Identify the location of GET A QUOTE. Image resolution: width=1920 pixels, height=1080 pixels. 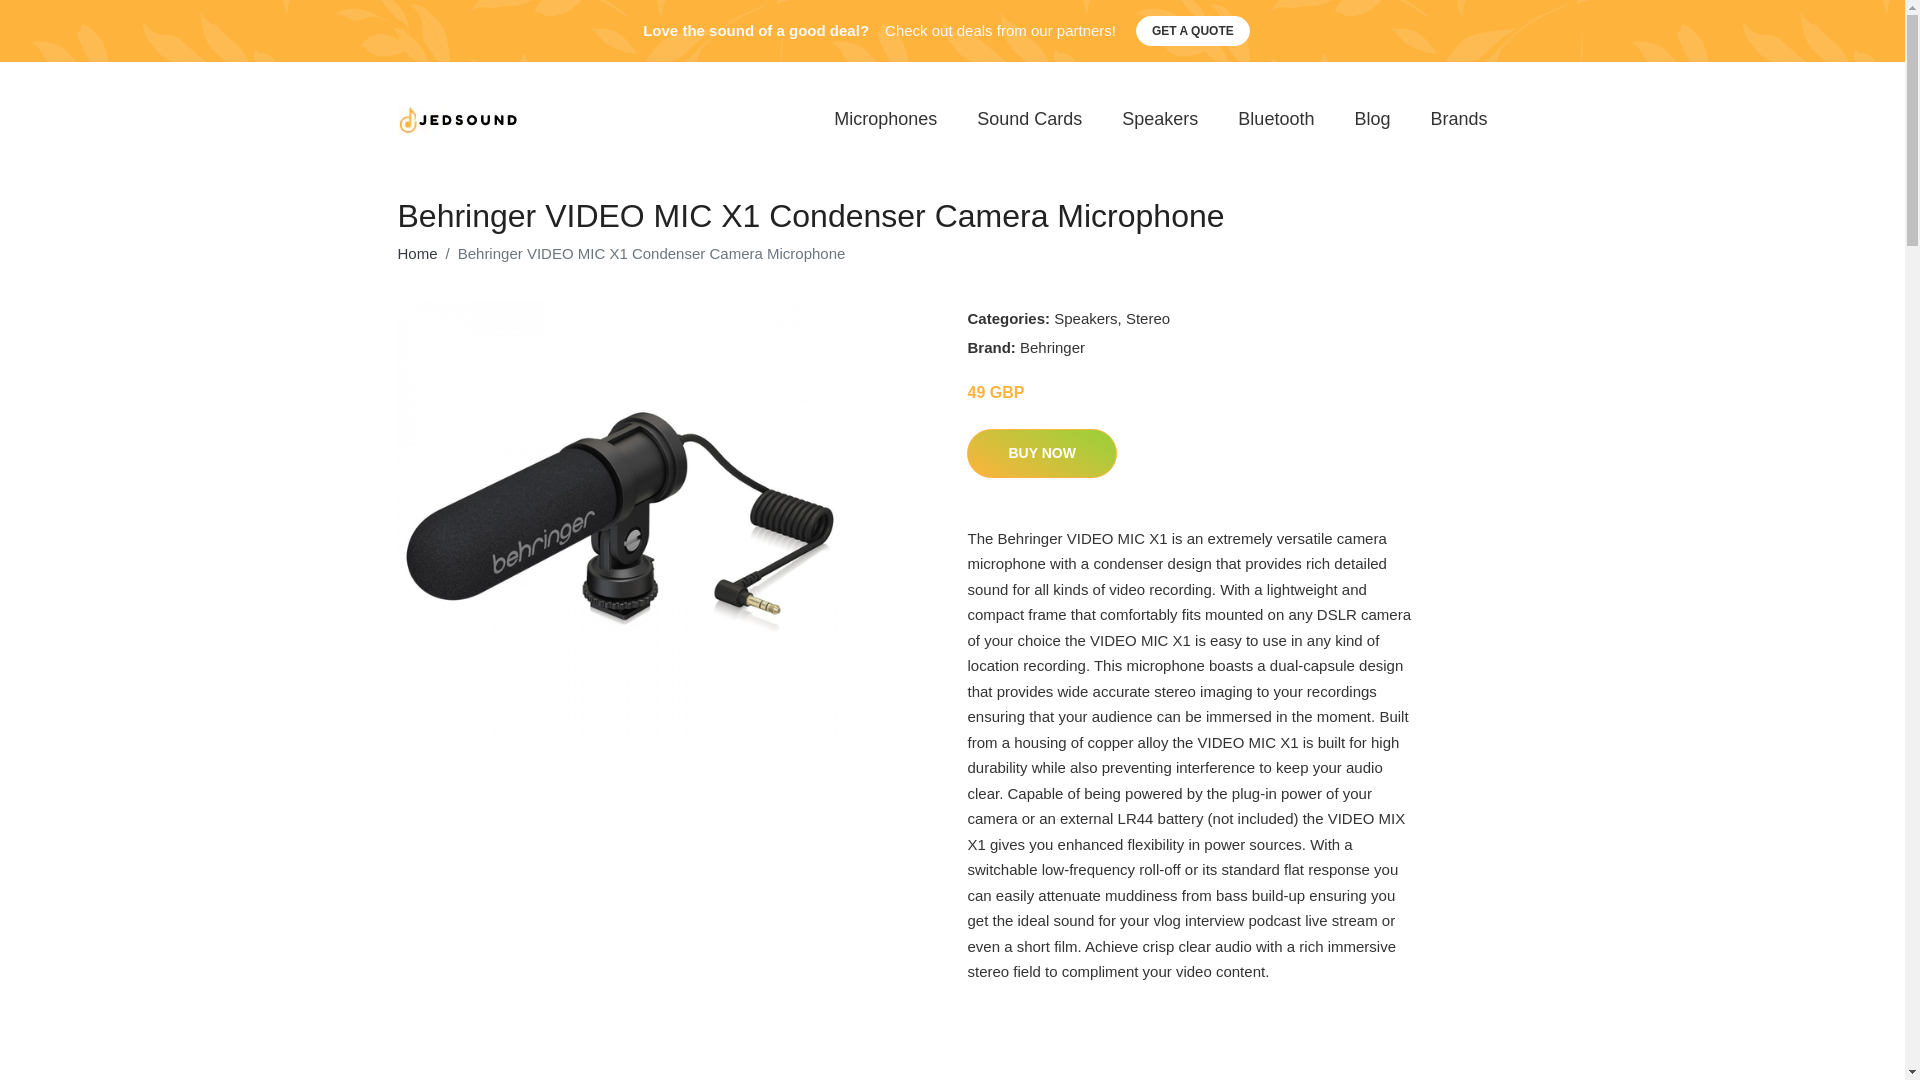
(1192, 31).